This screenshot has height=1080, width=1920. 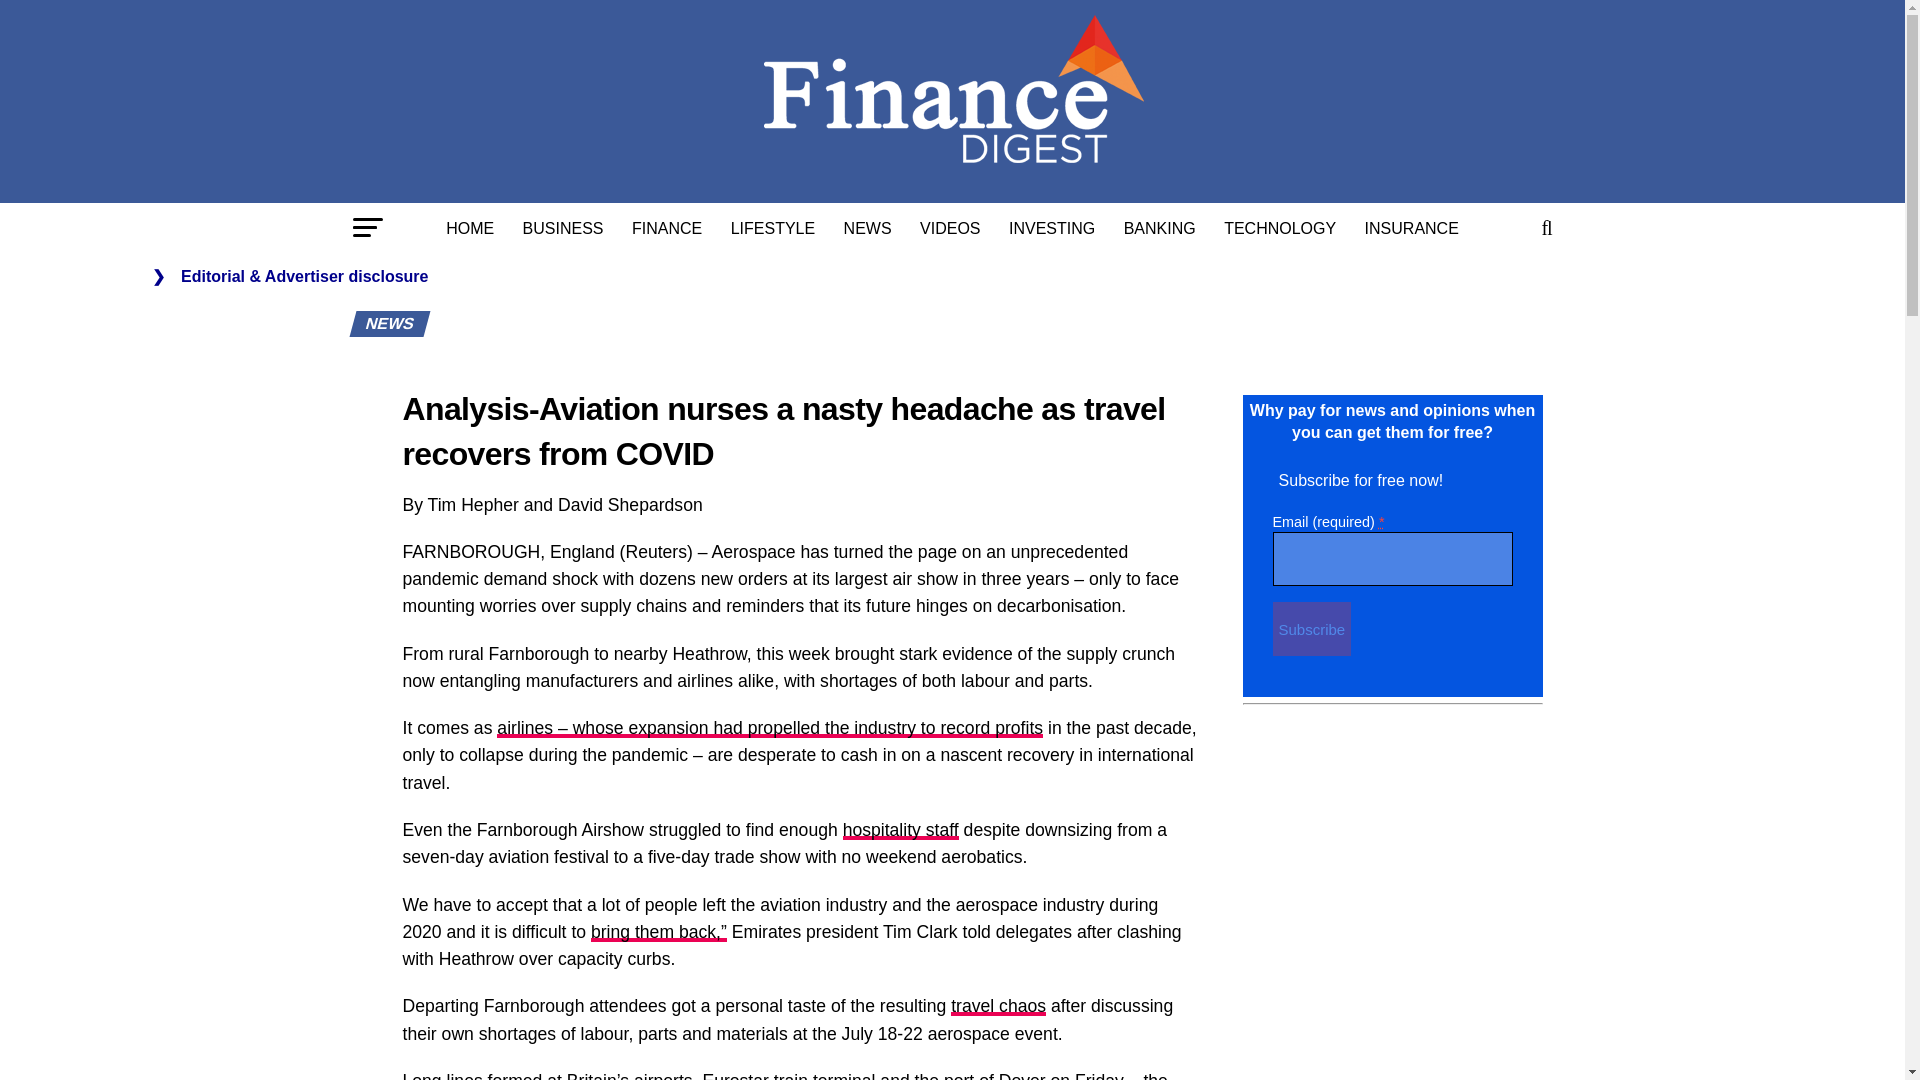 I want to click on Subscribe, so click(x=1311, y=628).